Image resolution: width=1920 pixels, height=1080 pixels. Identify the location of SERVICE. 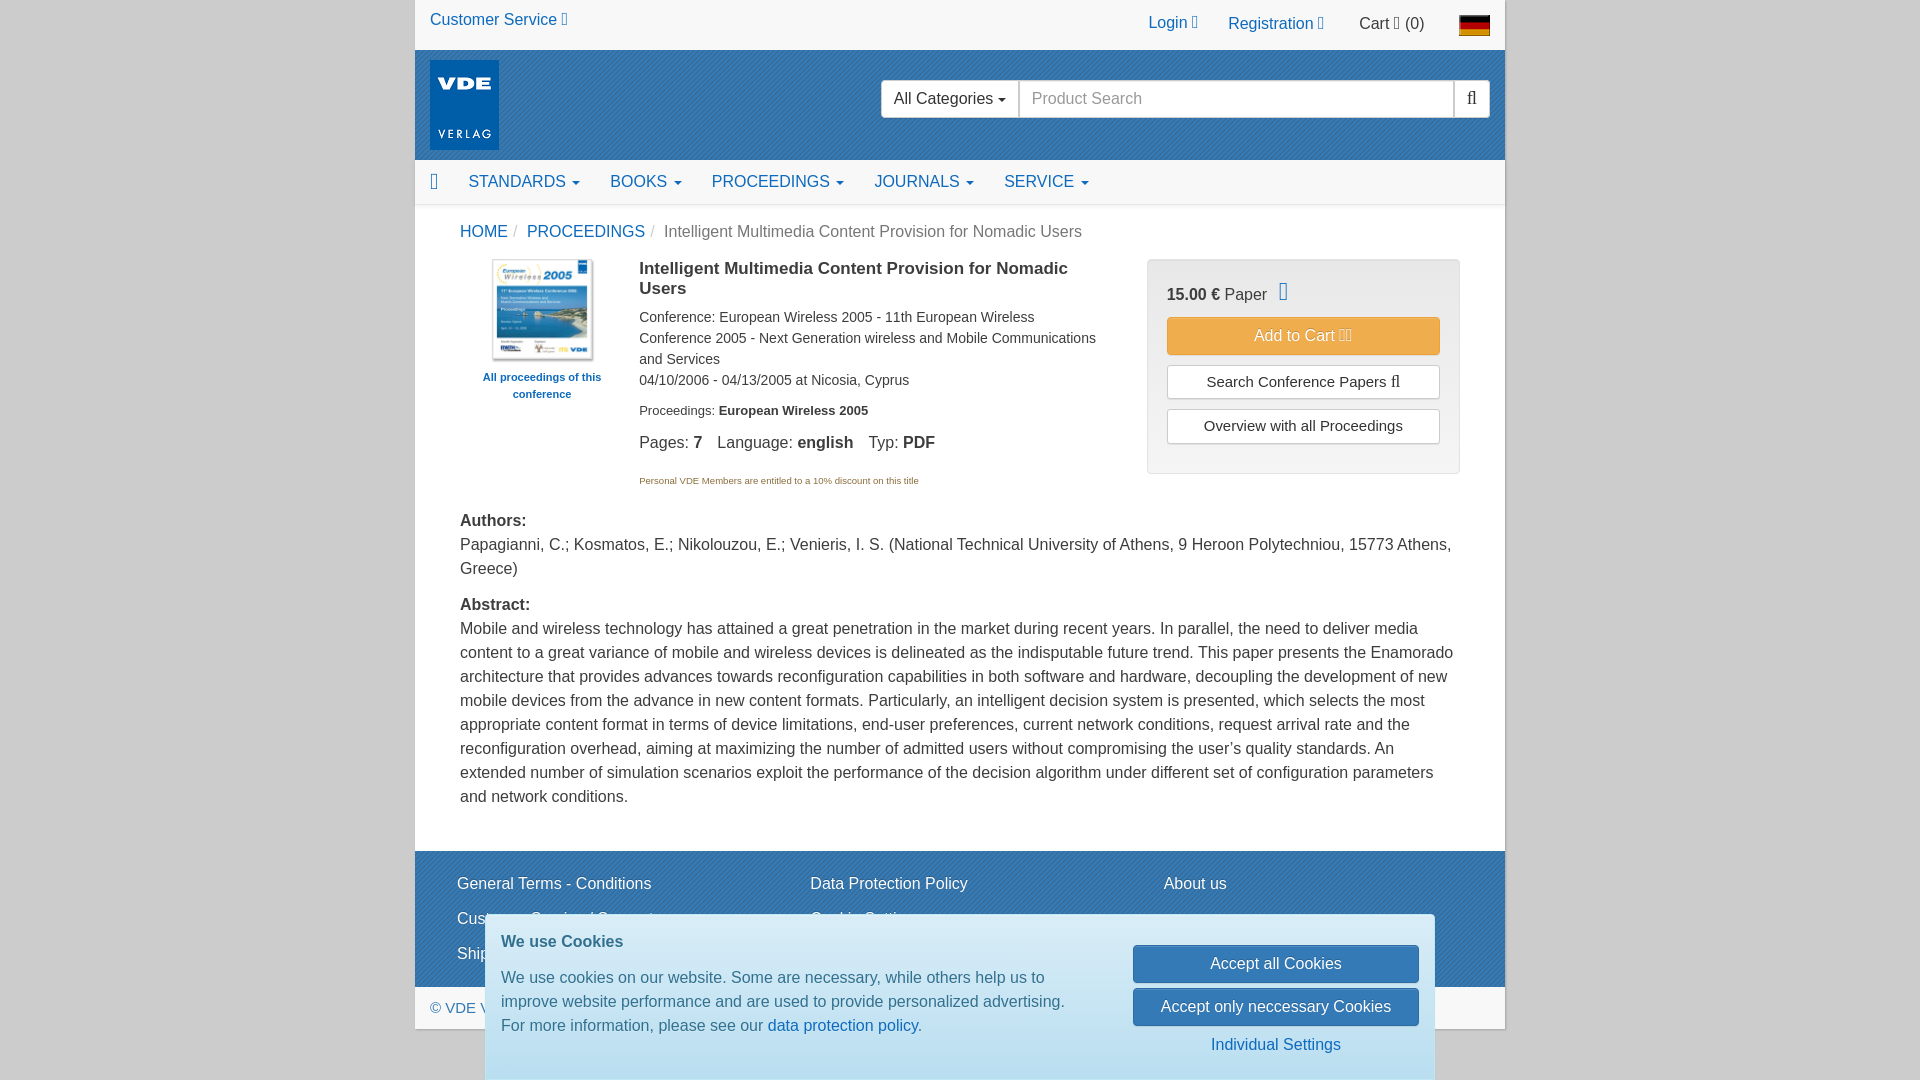
(1045, 182).